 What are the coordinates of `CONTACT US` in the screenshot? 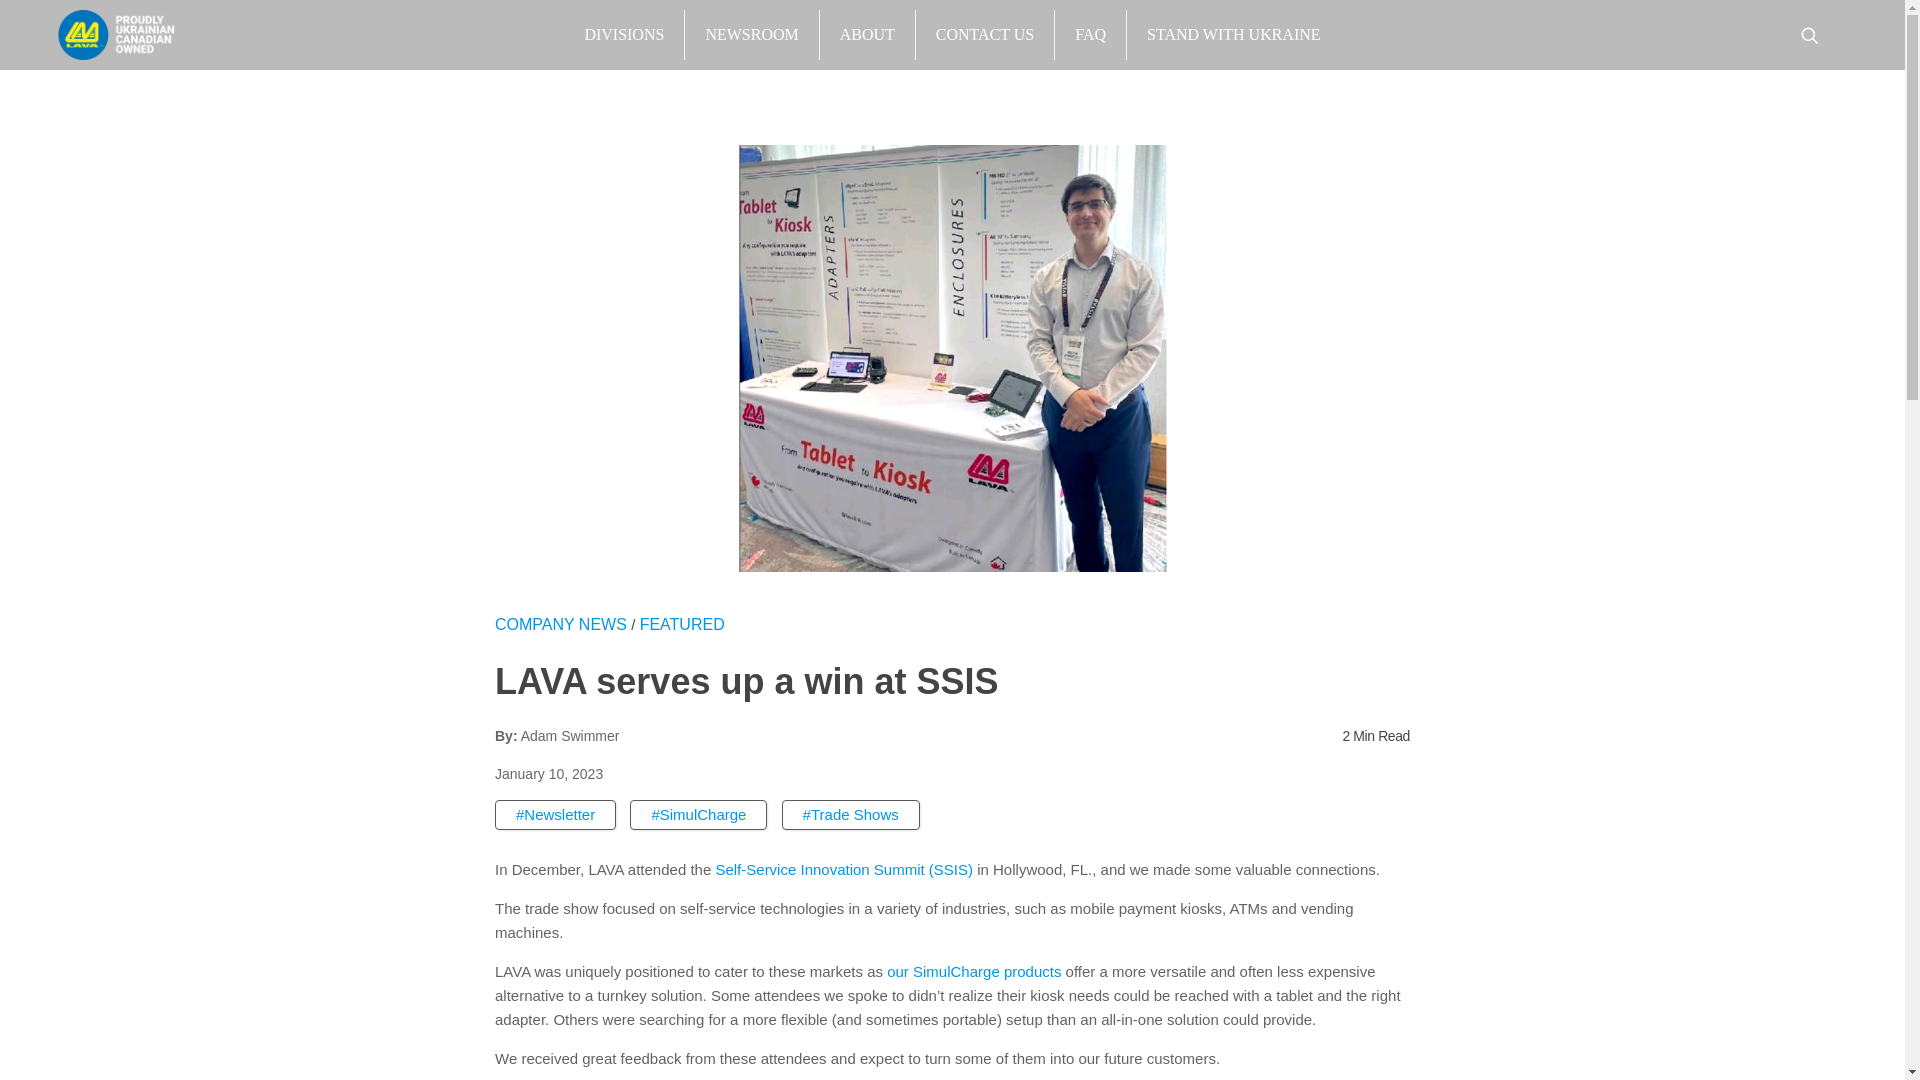 It's located at (984, 34).